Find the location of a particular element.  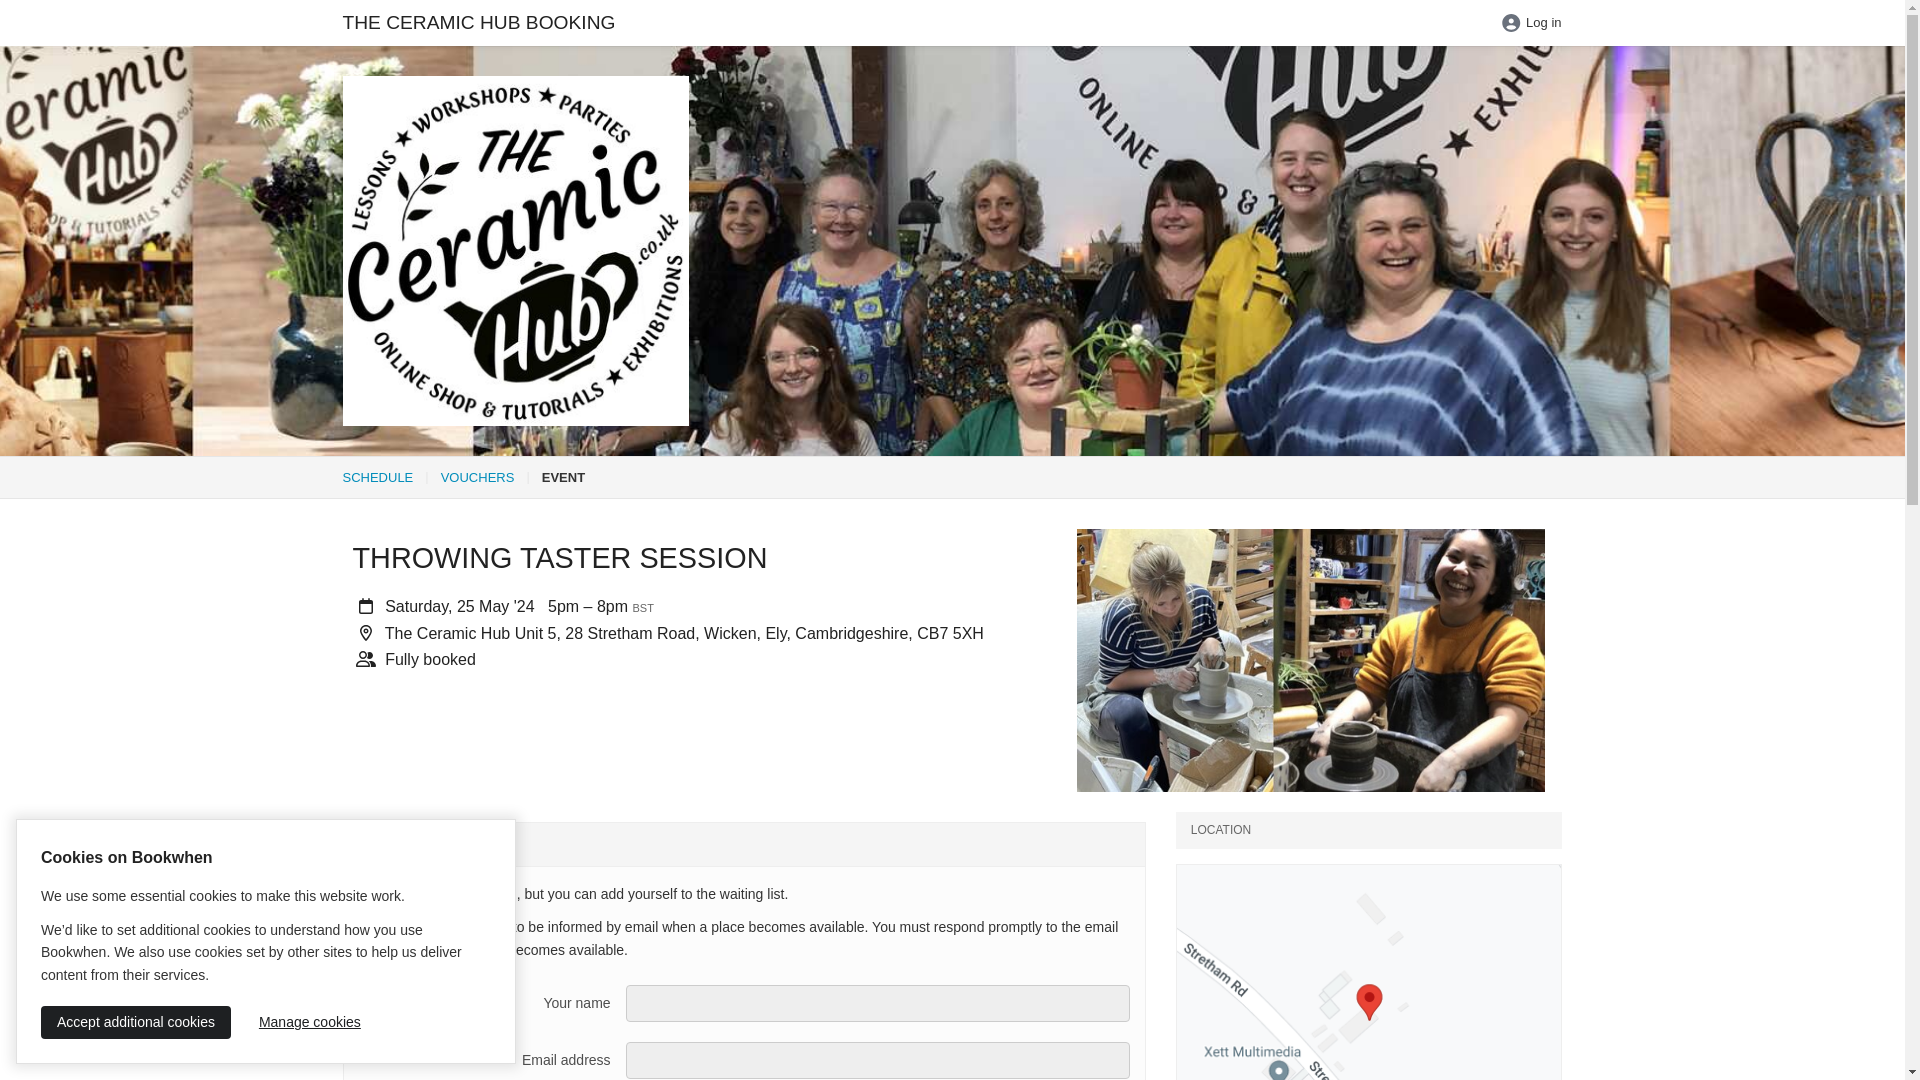

Log in is located at coordinates (1530, 24).